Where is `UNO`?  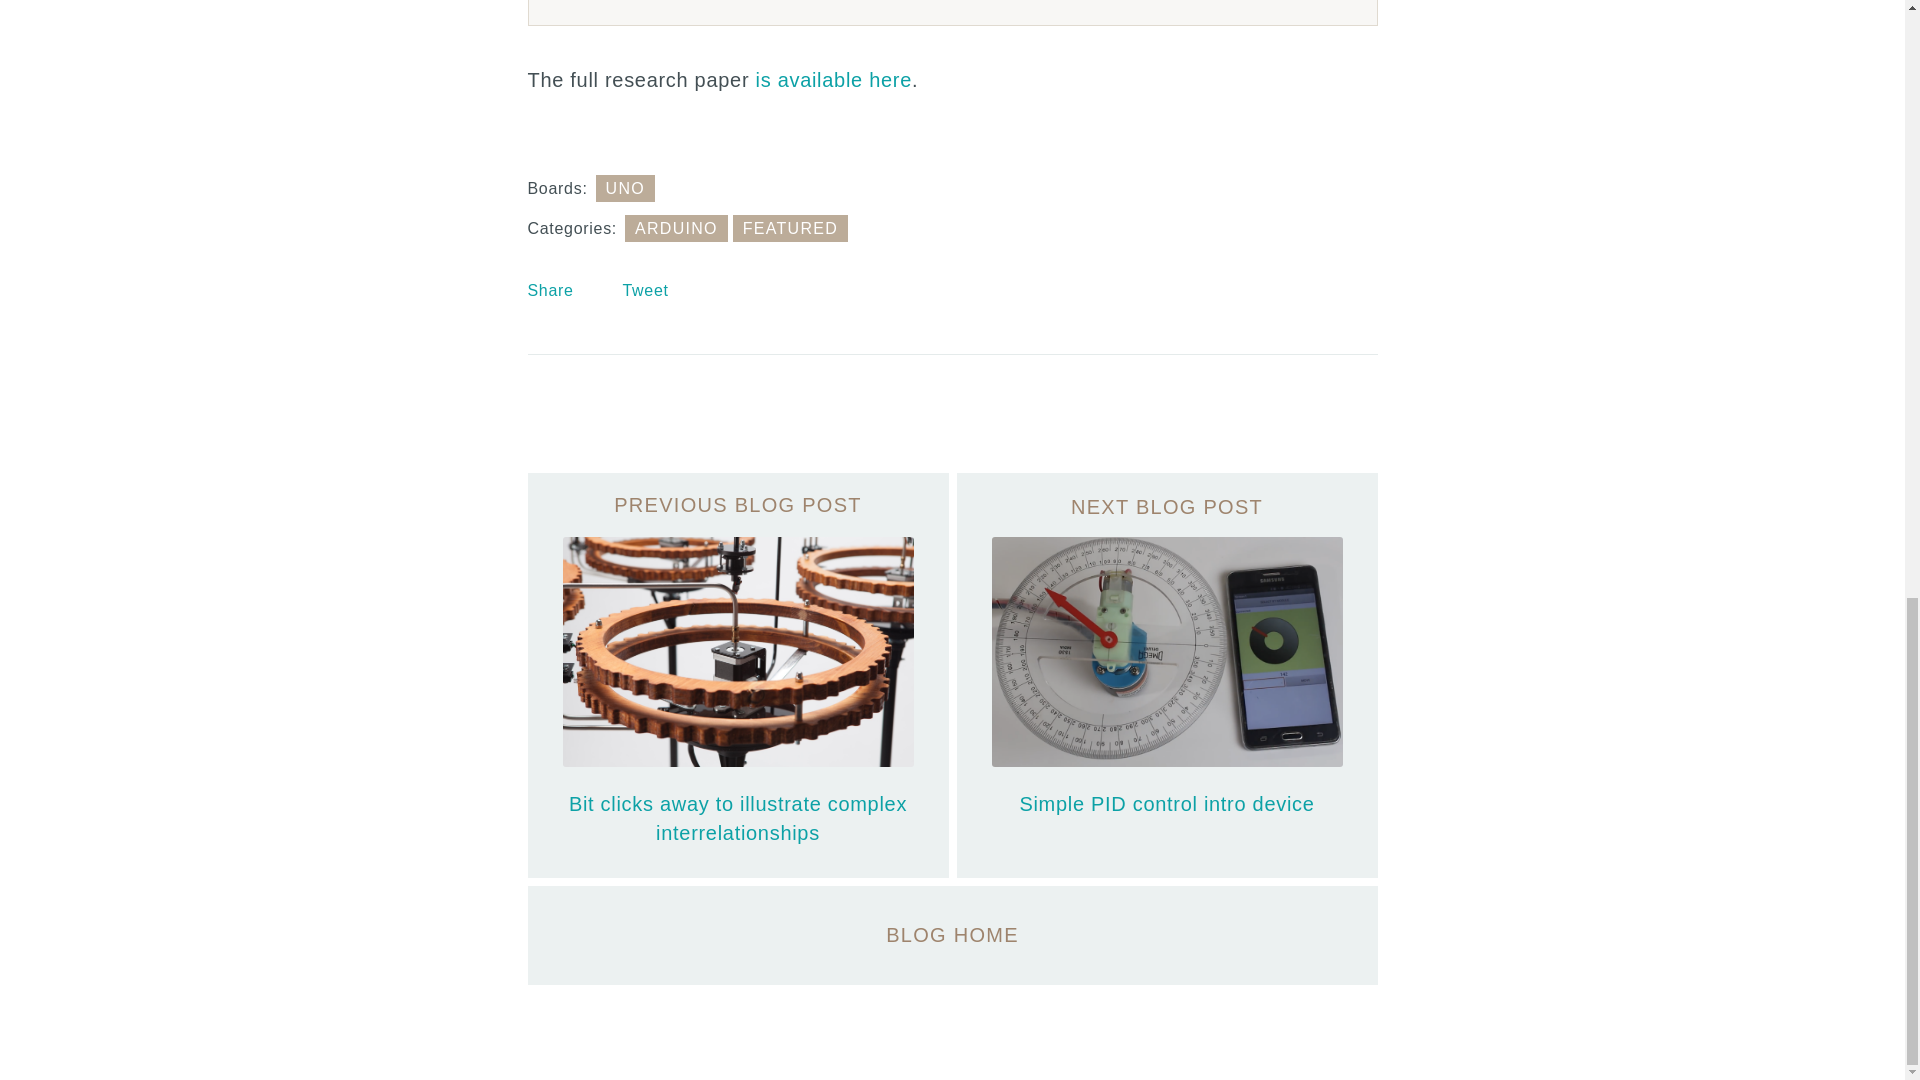
UNO is located at coordinates (626, 188).